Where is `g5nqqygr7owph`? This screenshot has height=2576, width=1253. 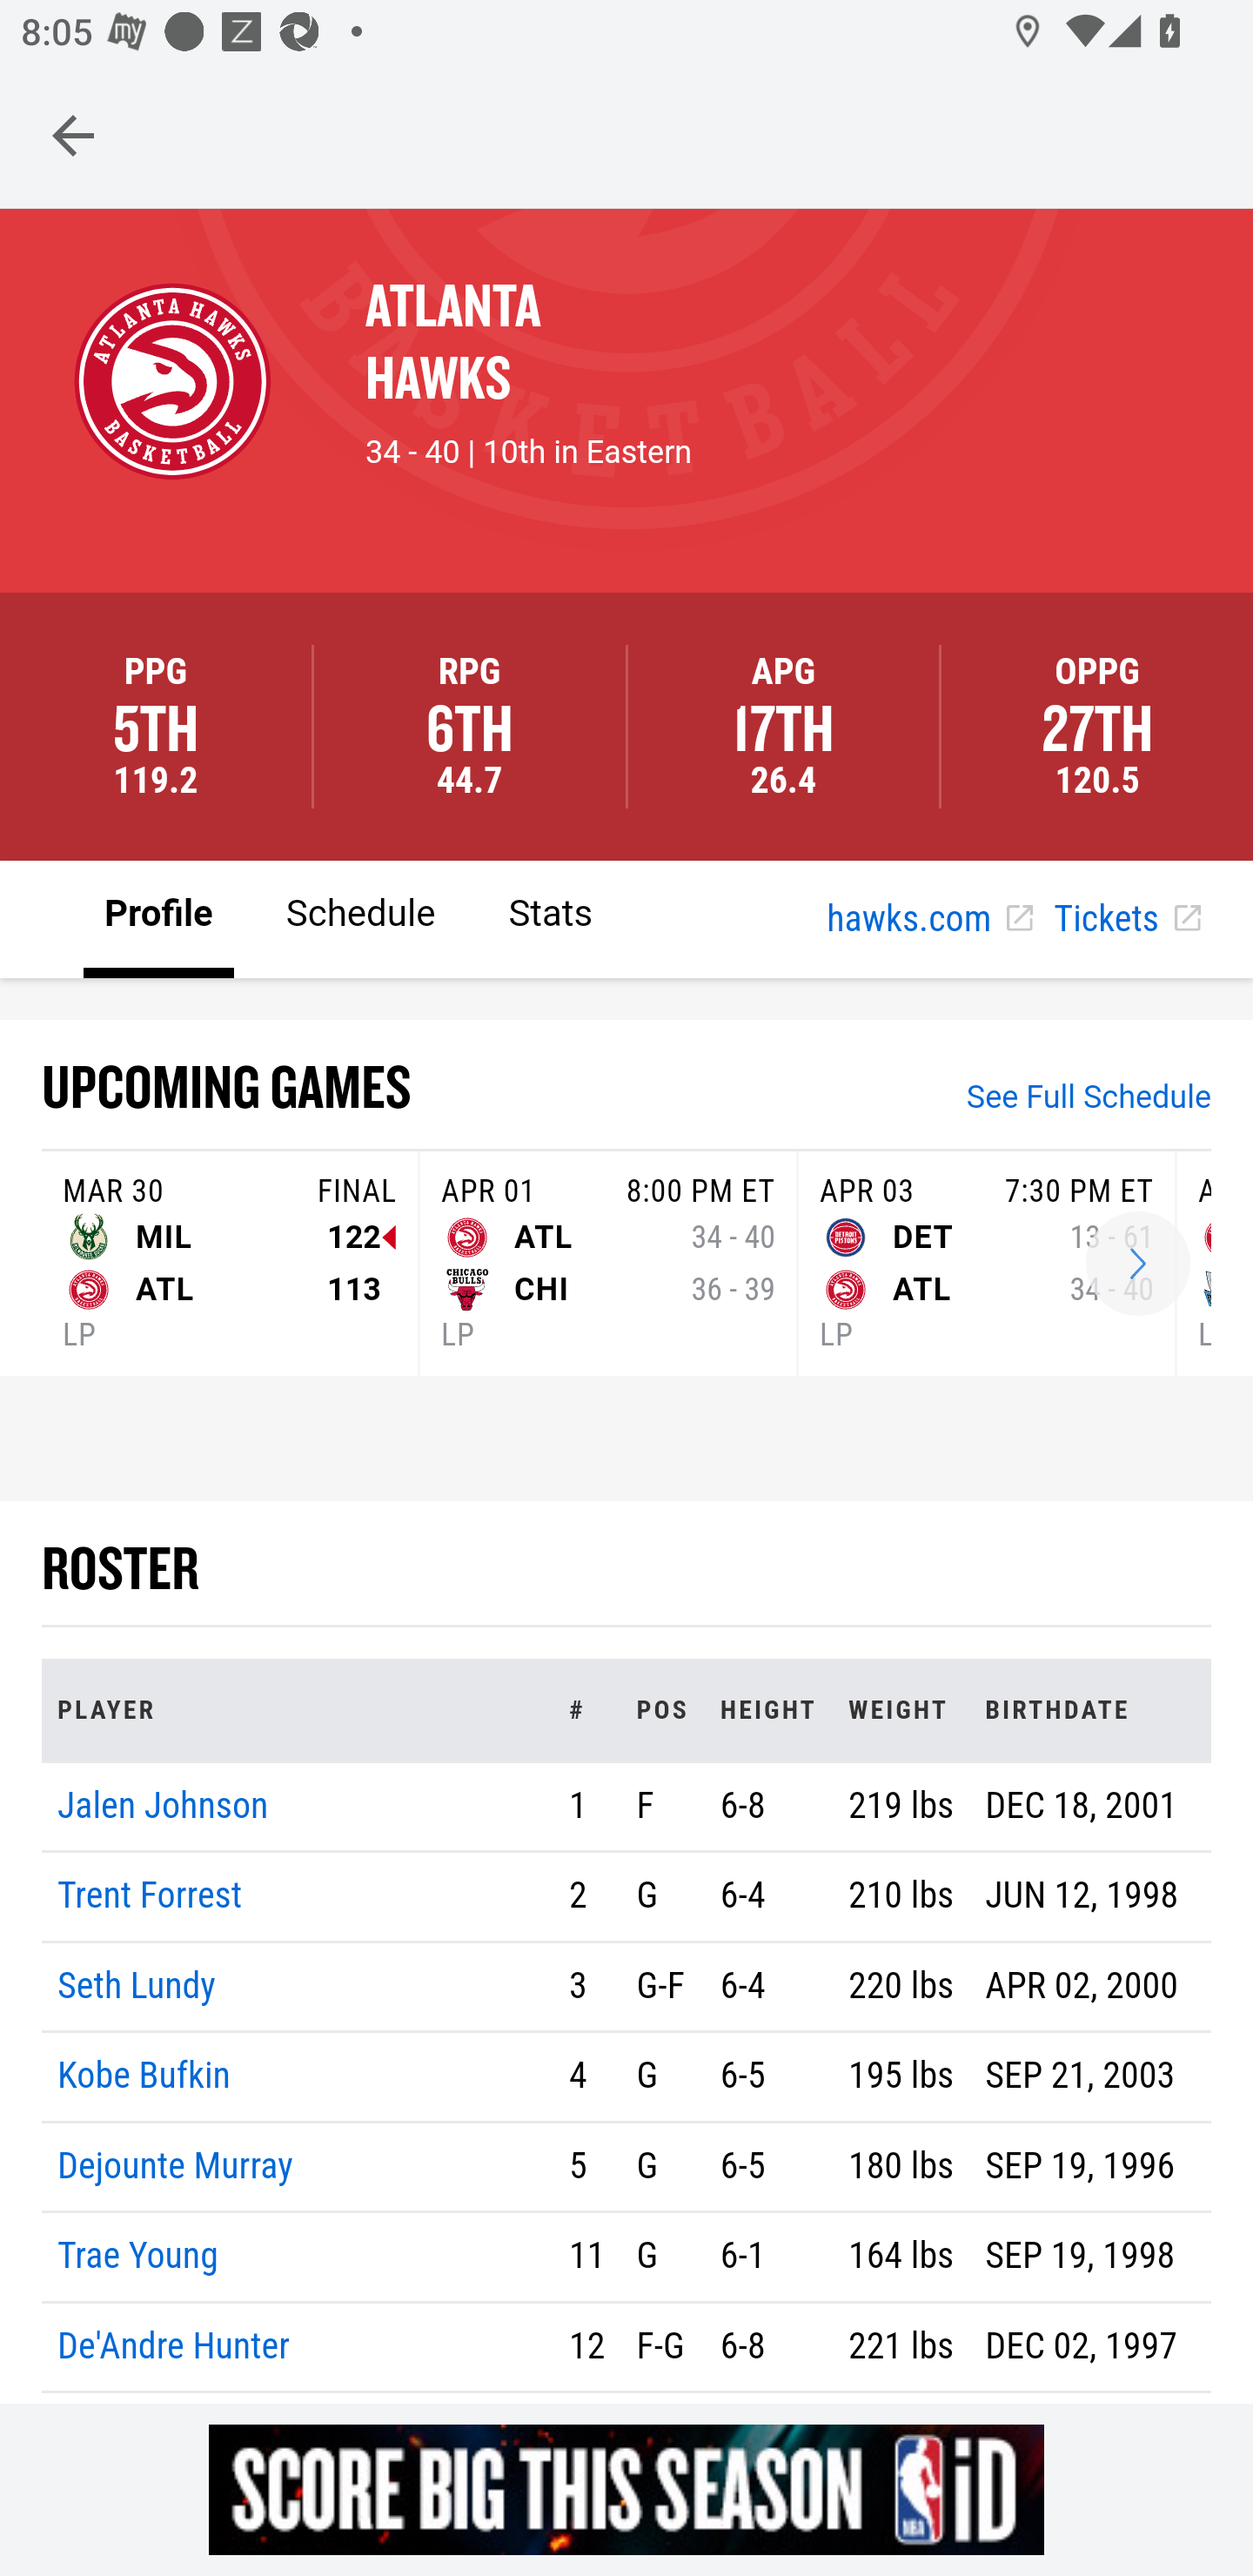 g5nqqygr7owph is located at coordinates (626, 2489).